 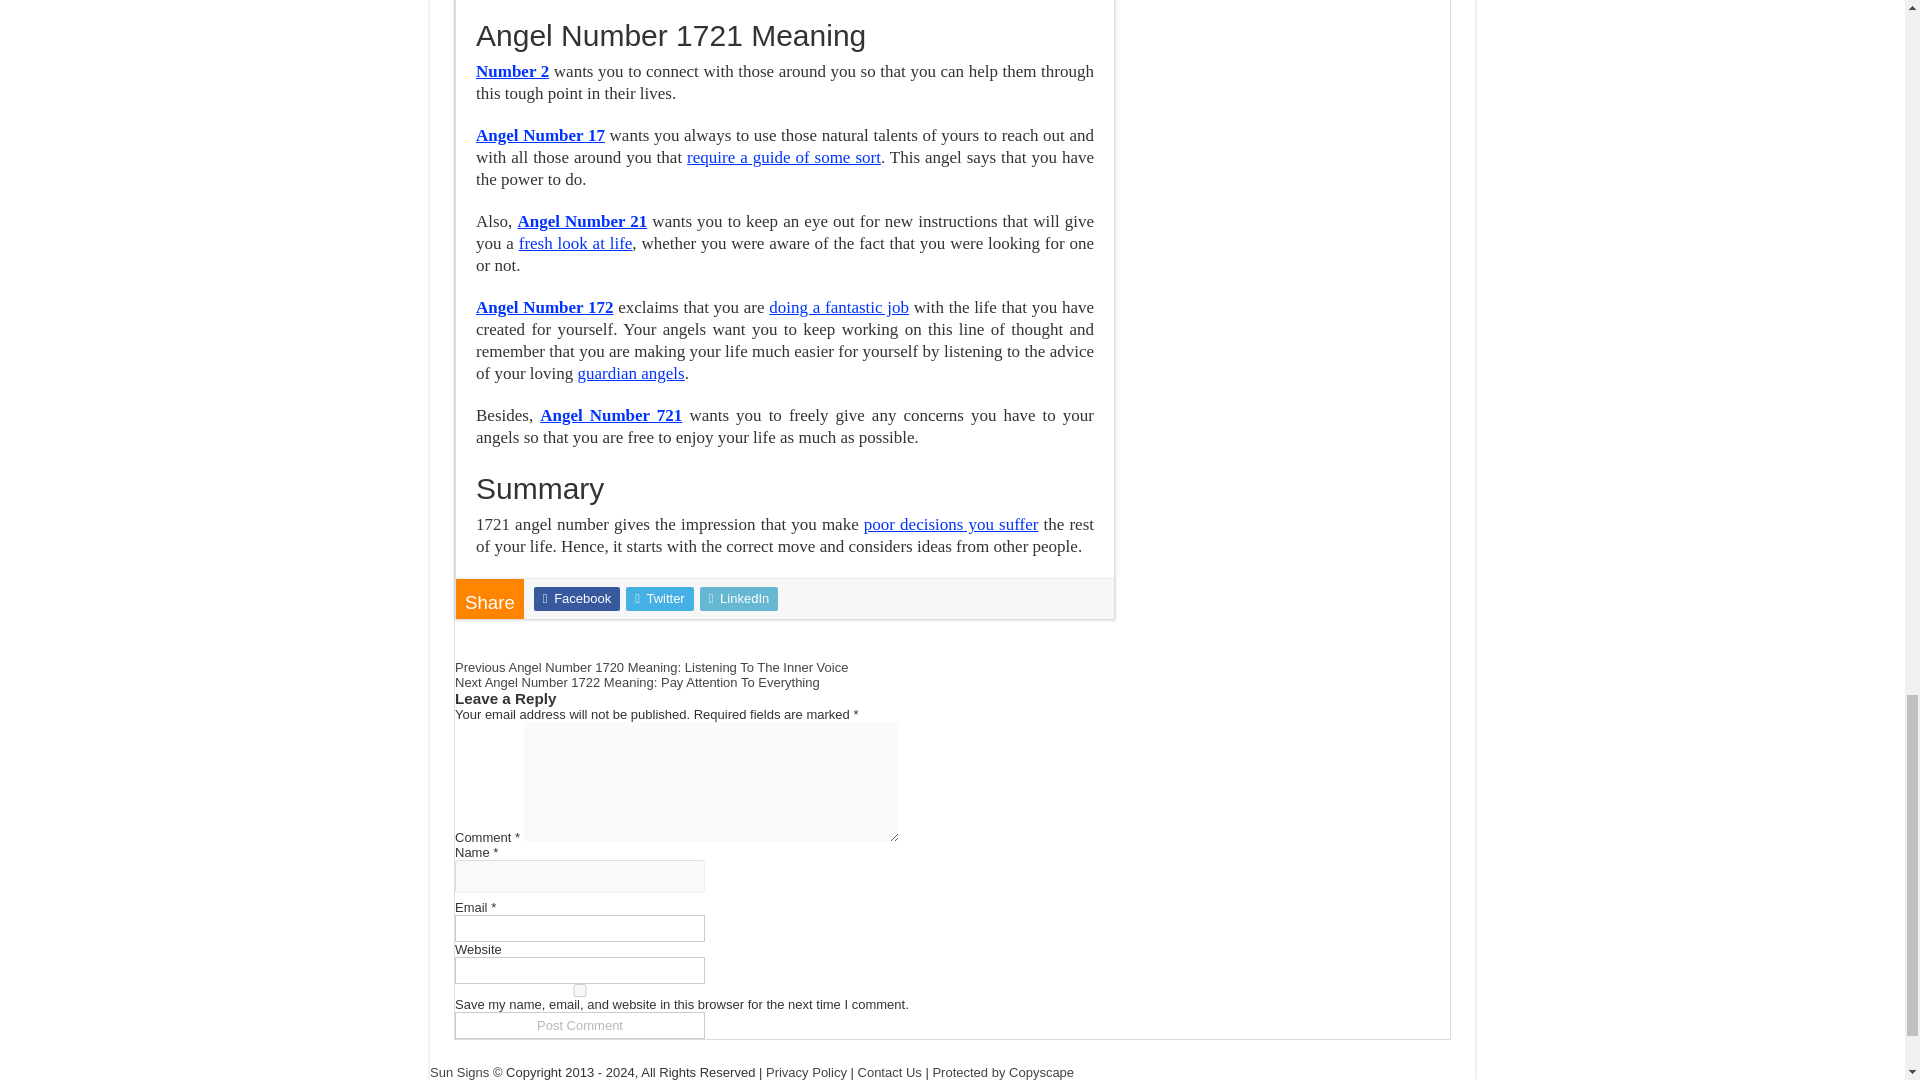 I want to click on Twitter, so click(x=659, y=599).